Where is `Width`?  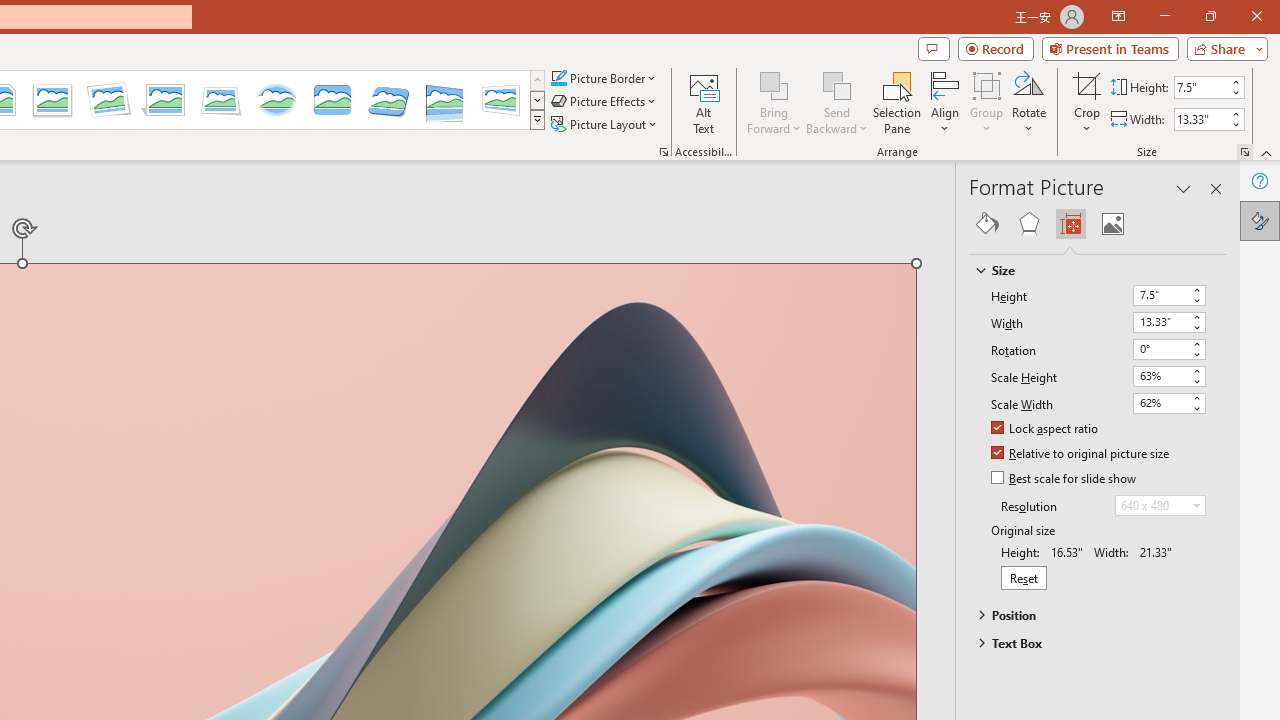 Width is located at coordinates (1168, 322).